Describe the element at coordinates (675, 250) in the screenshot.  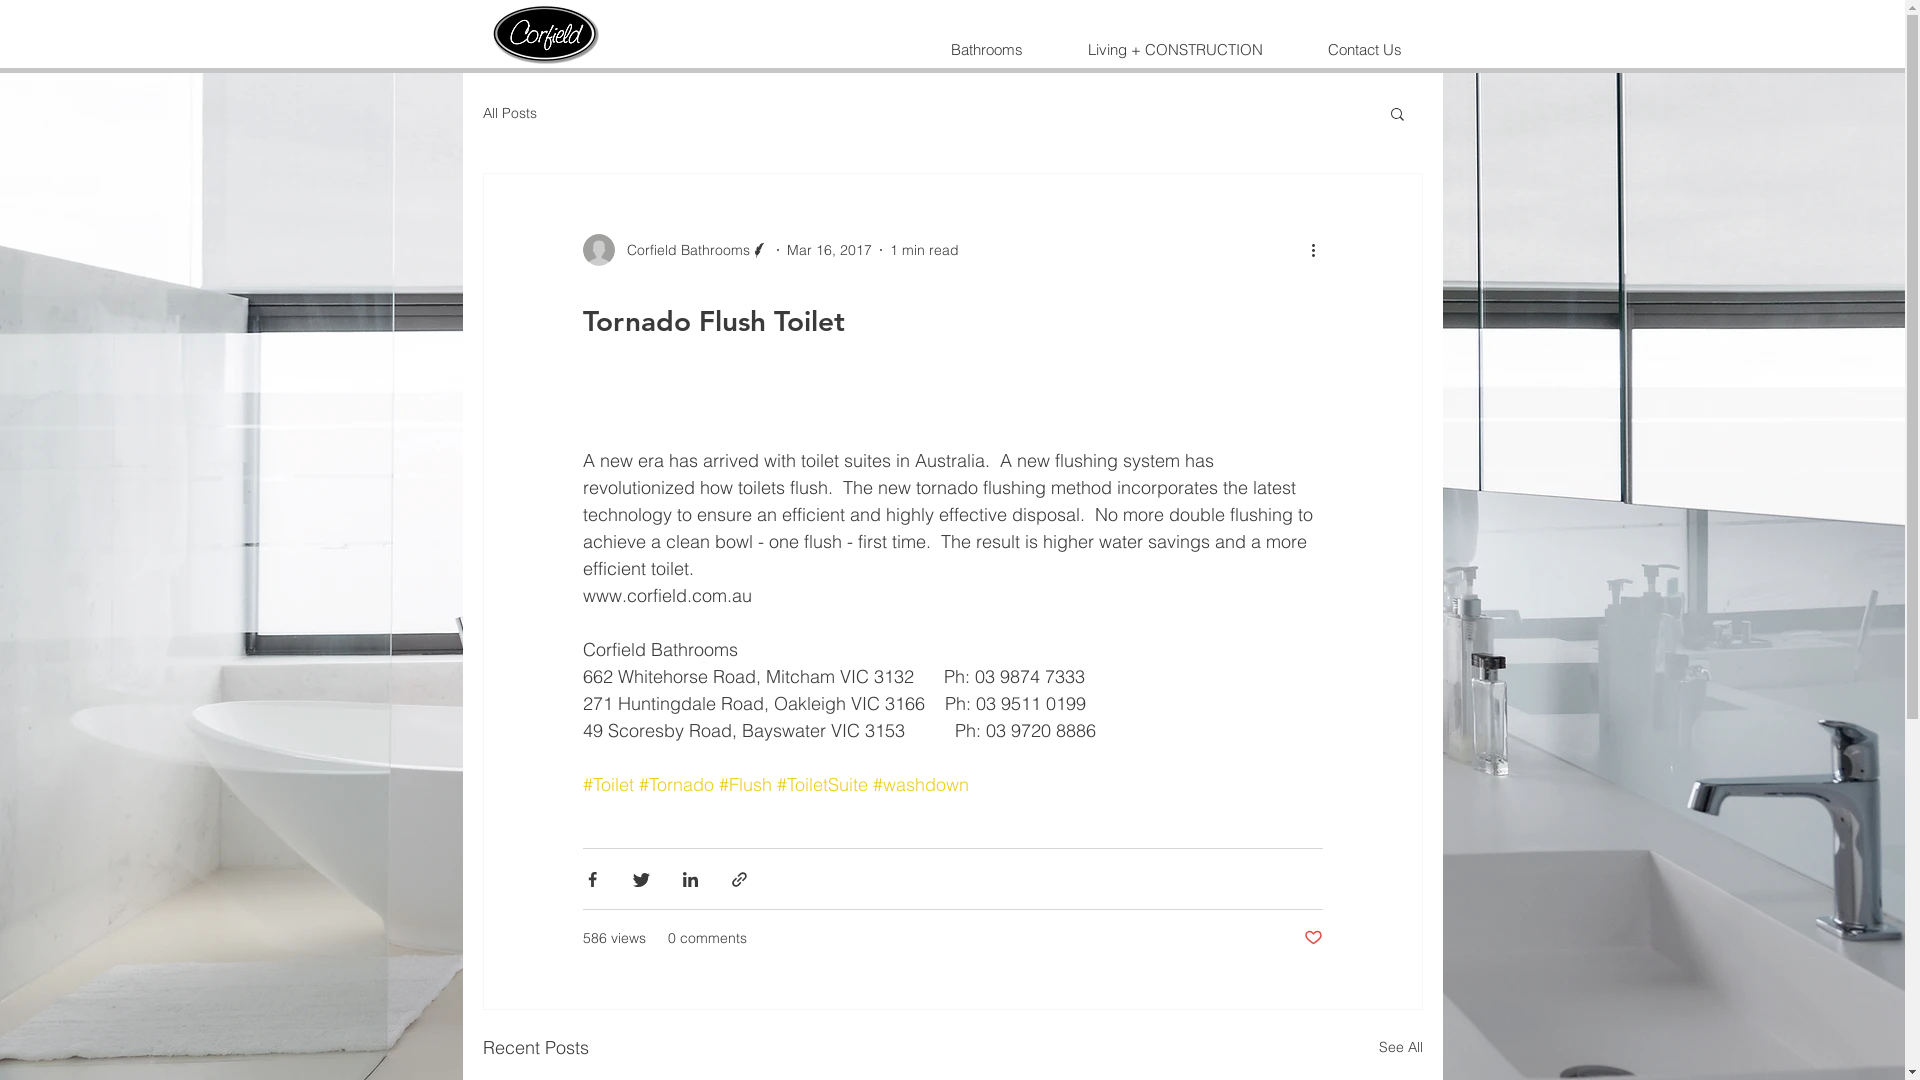
I see `Corfield Bathrooms` at that location.